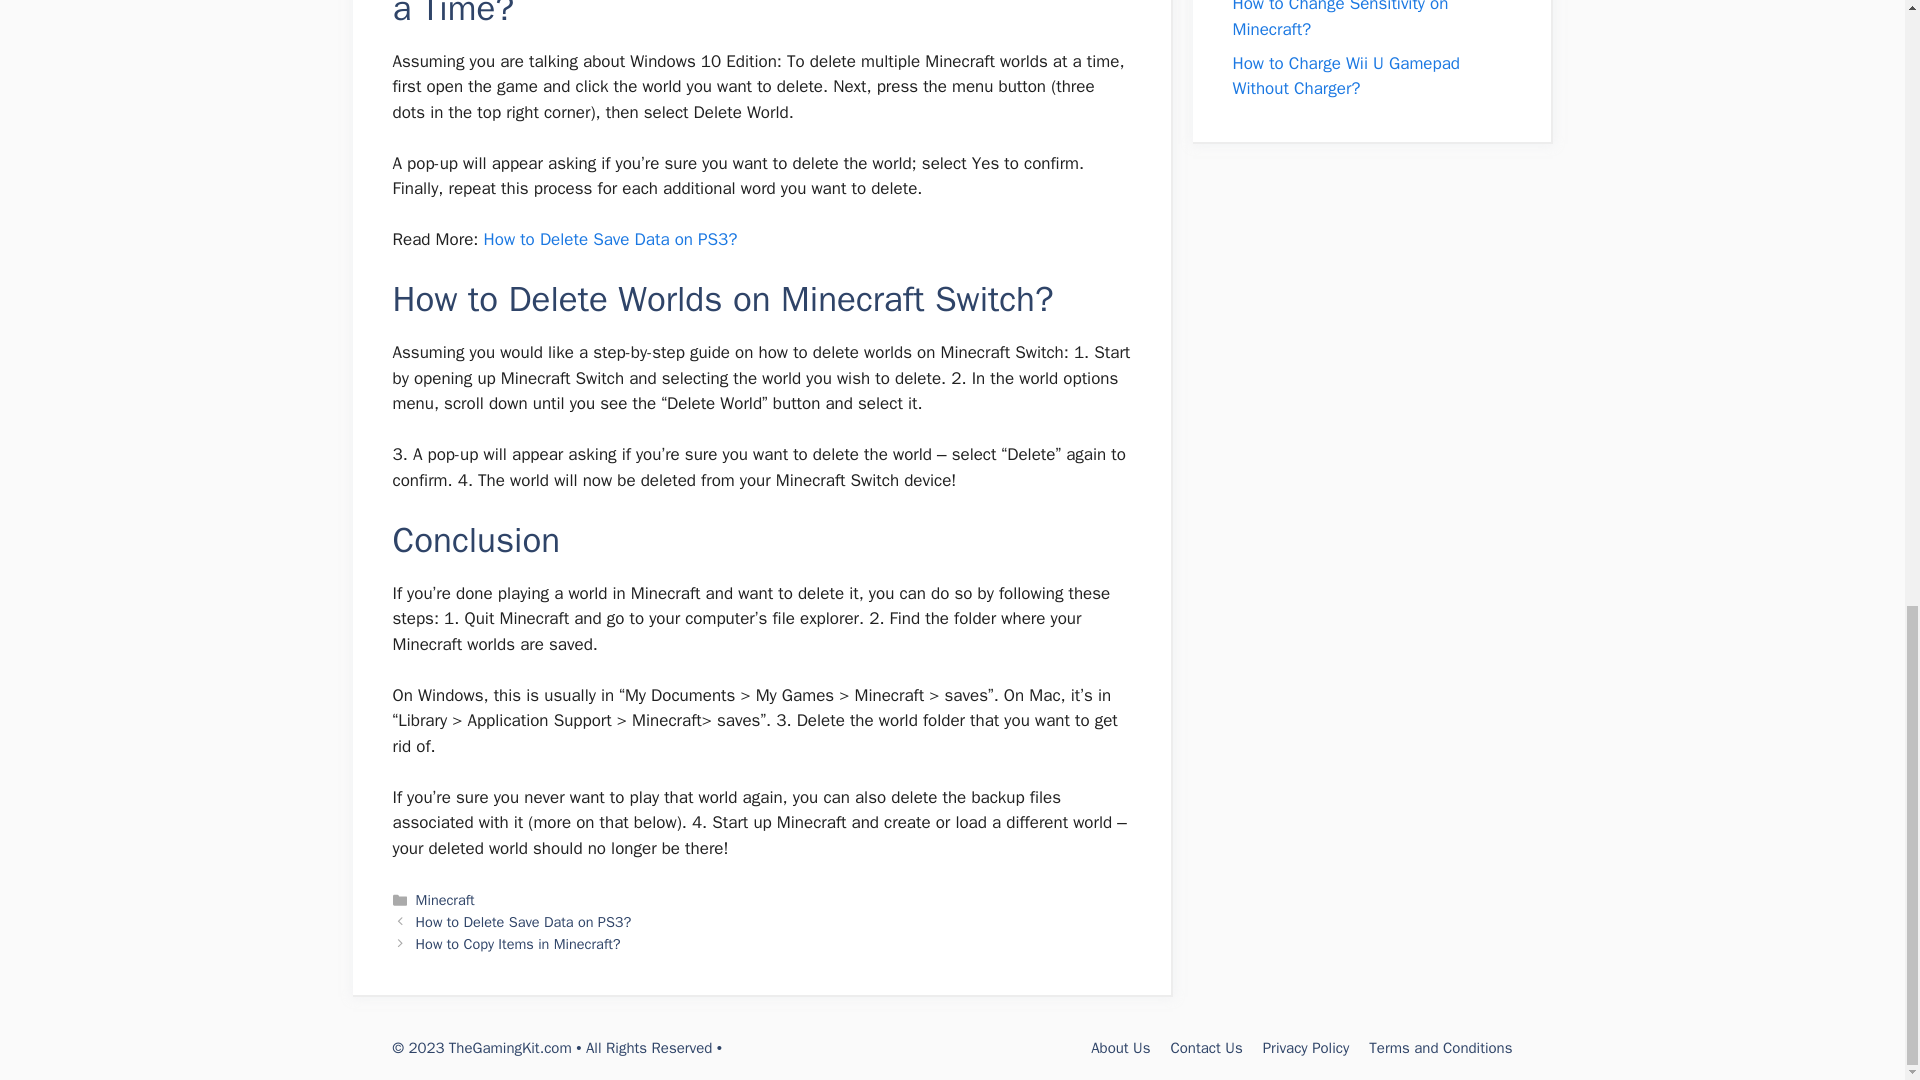  Describe the element at coordinates (1120, 1048) in the screenshot. I see `About Us` at that location.